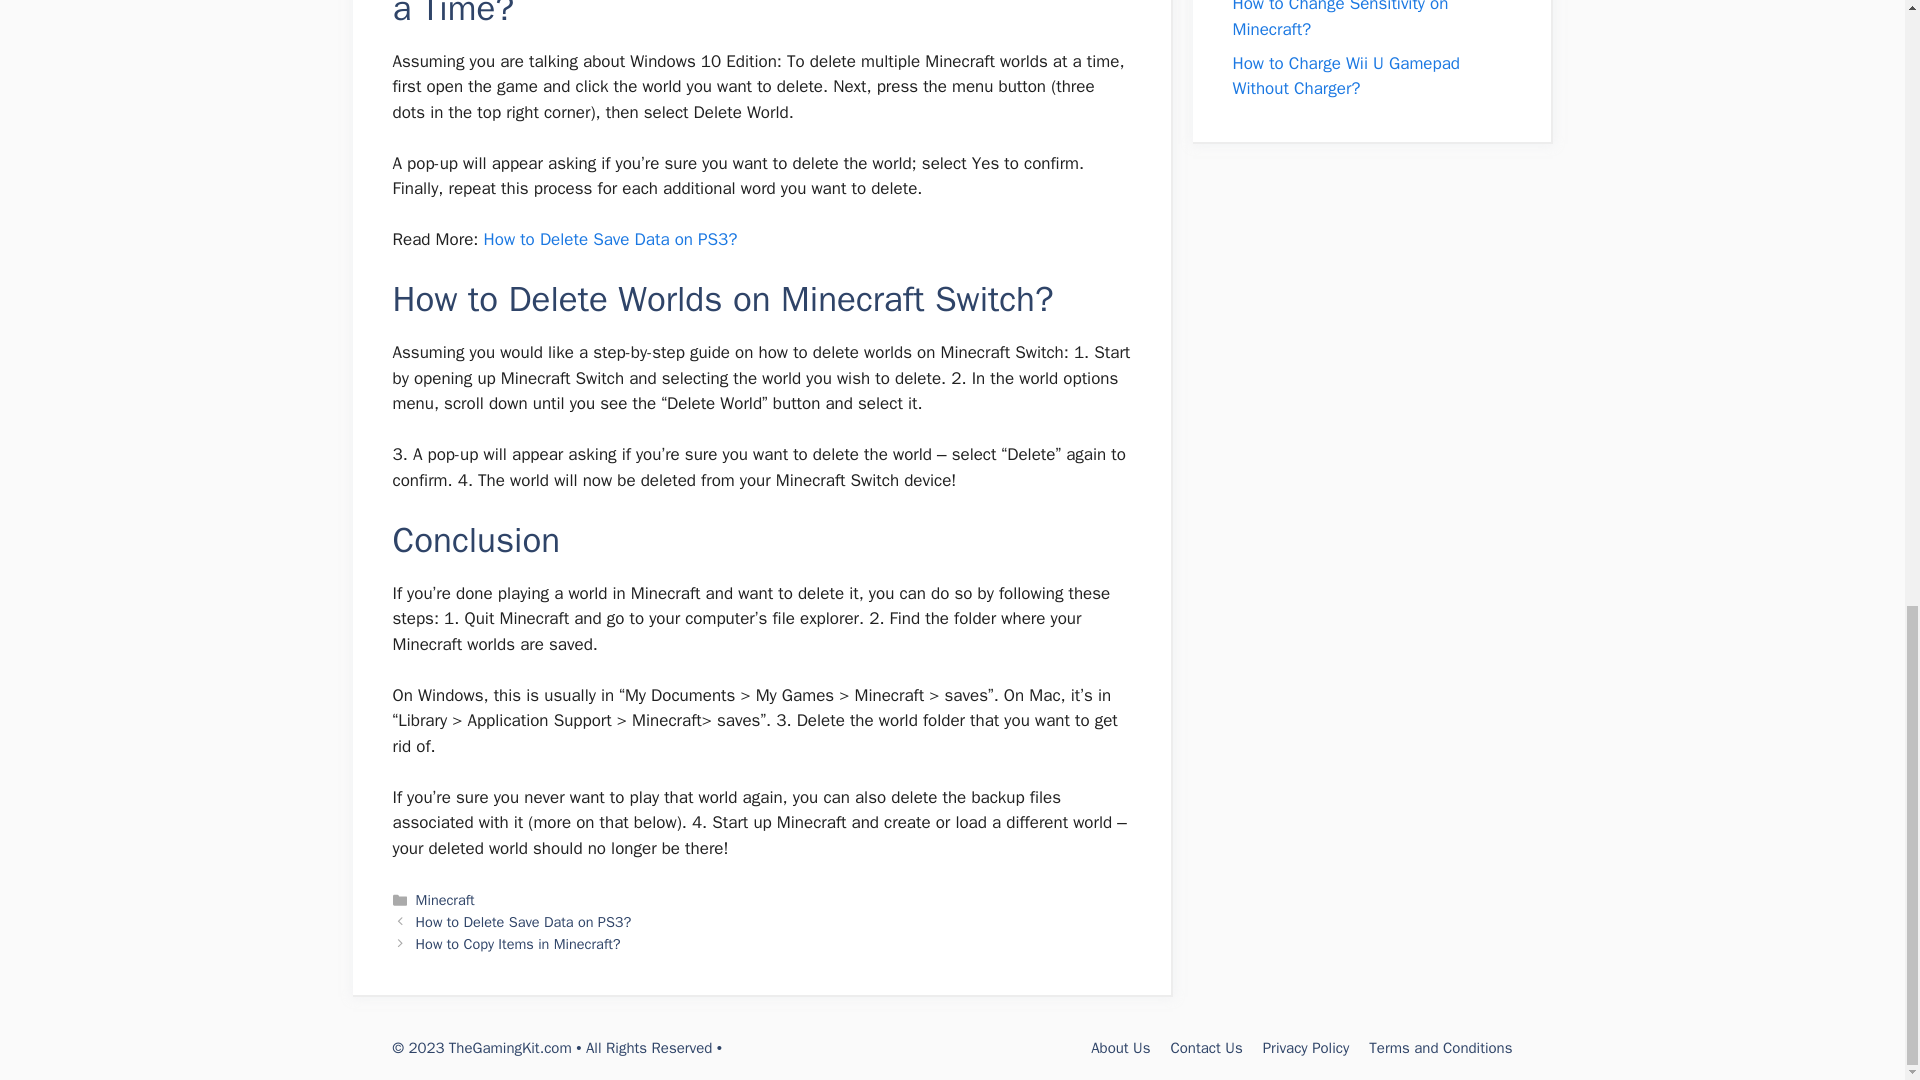  Describe the element at coordinates (1120, 1048) in the screenshot. I see `About Us` at that location.